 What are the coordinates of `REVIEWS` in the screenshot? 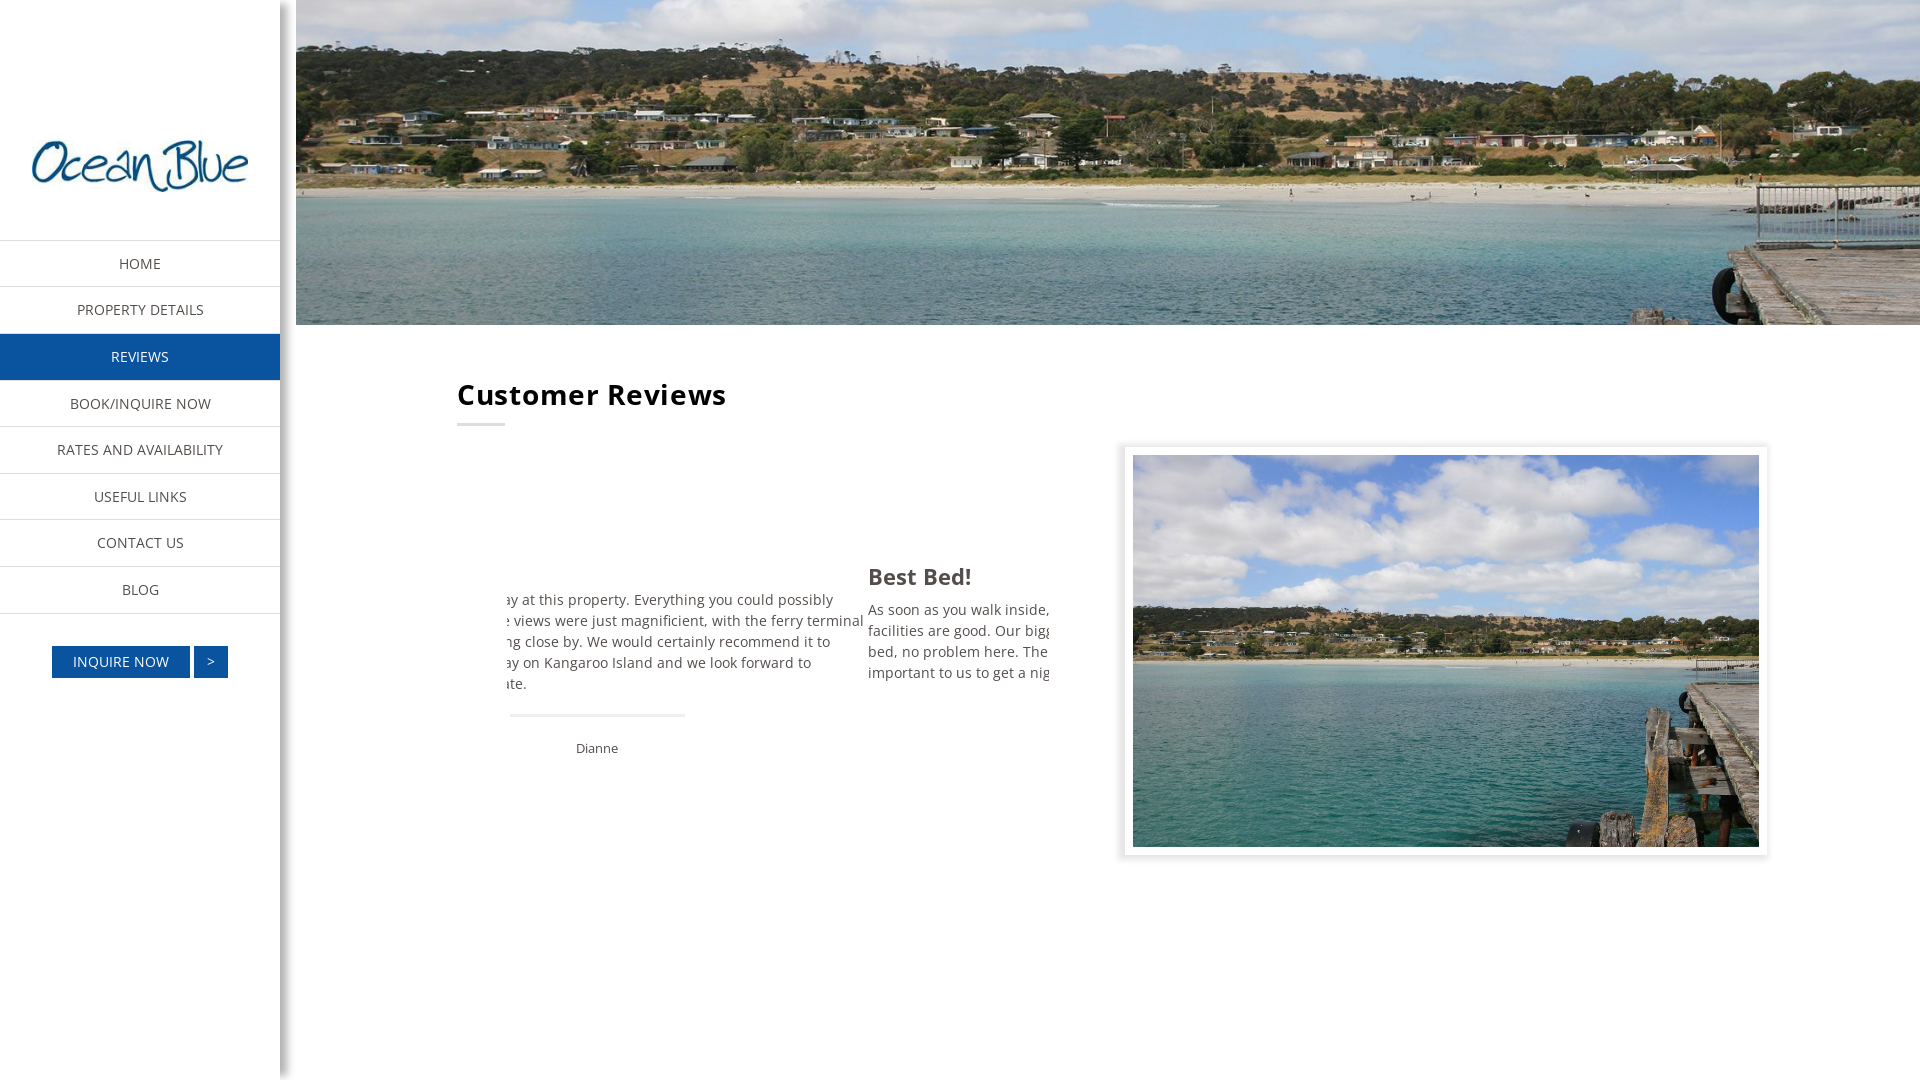 It's located at (140, 357).